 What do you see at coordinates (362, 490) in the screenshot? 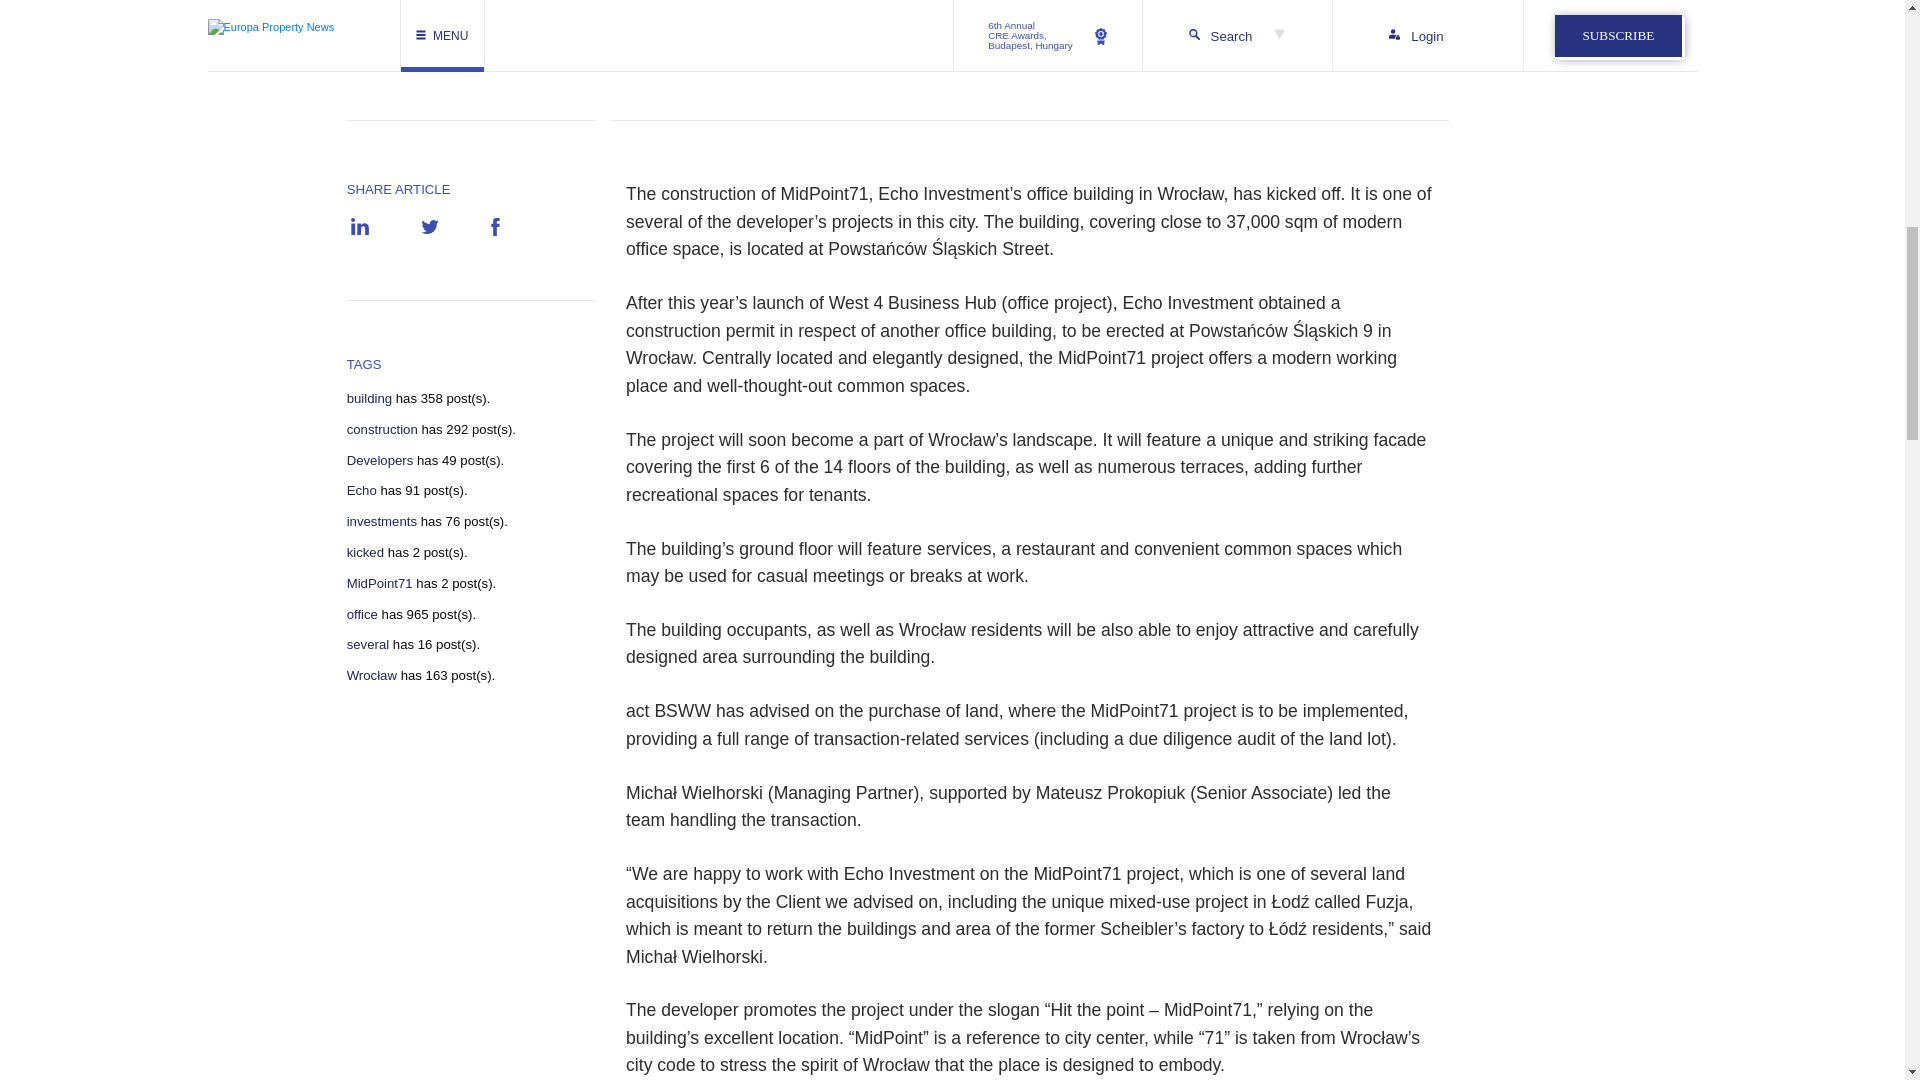
I see `Echo` at bounding box center [362, 490].